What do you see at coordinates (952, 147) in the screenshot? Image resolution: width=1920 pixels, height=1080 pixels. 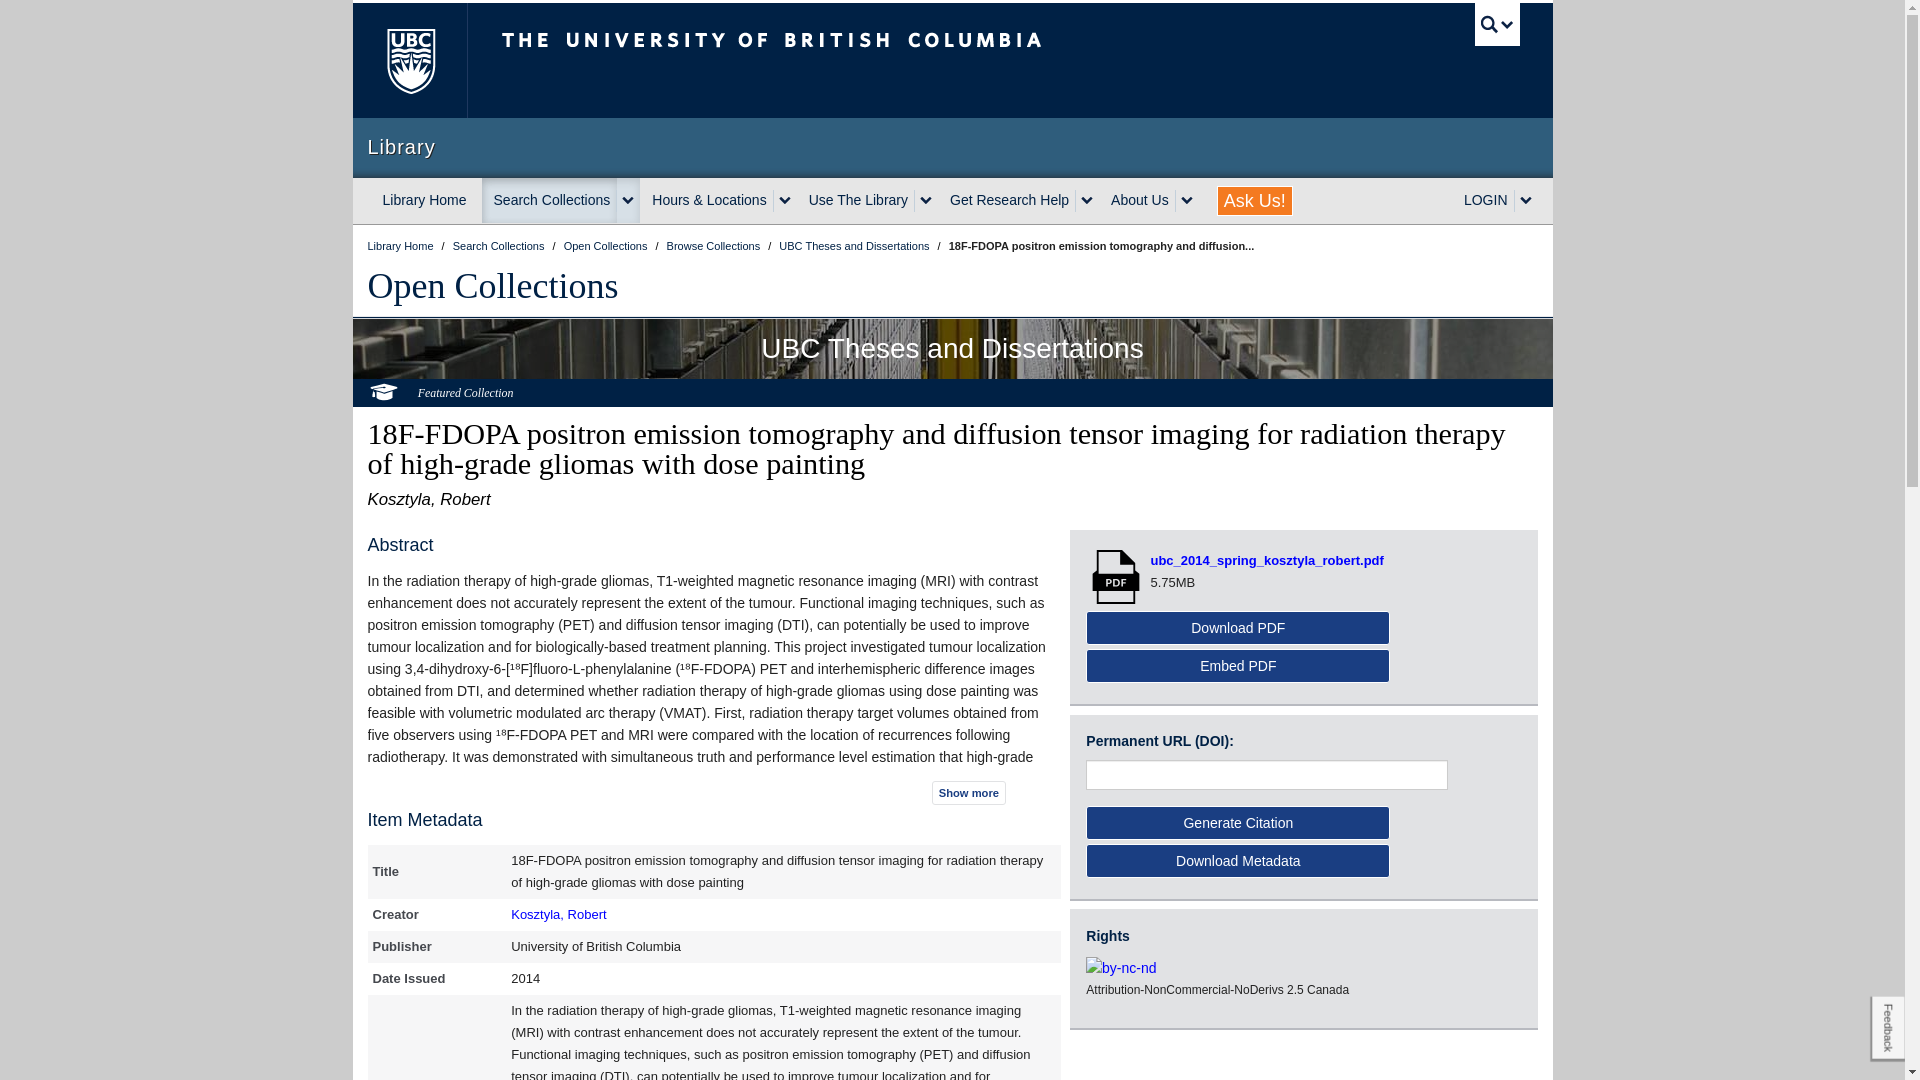 I see `Library` at bounding box center [952, 147].